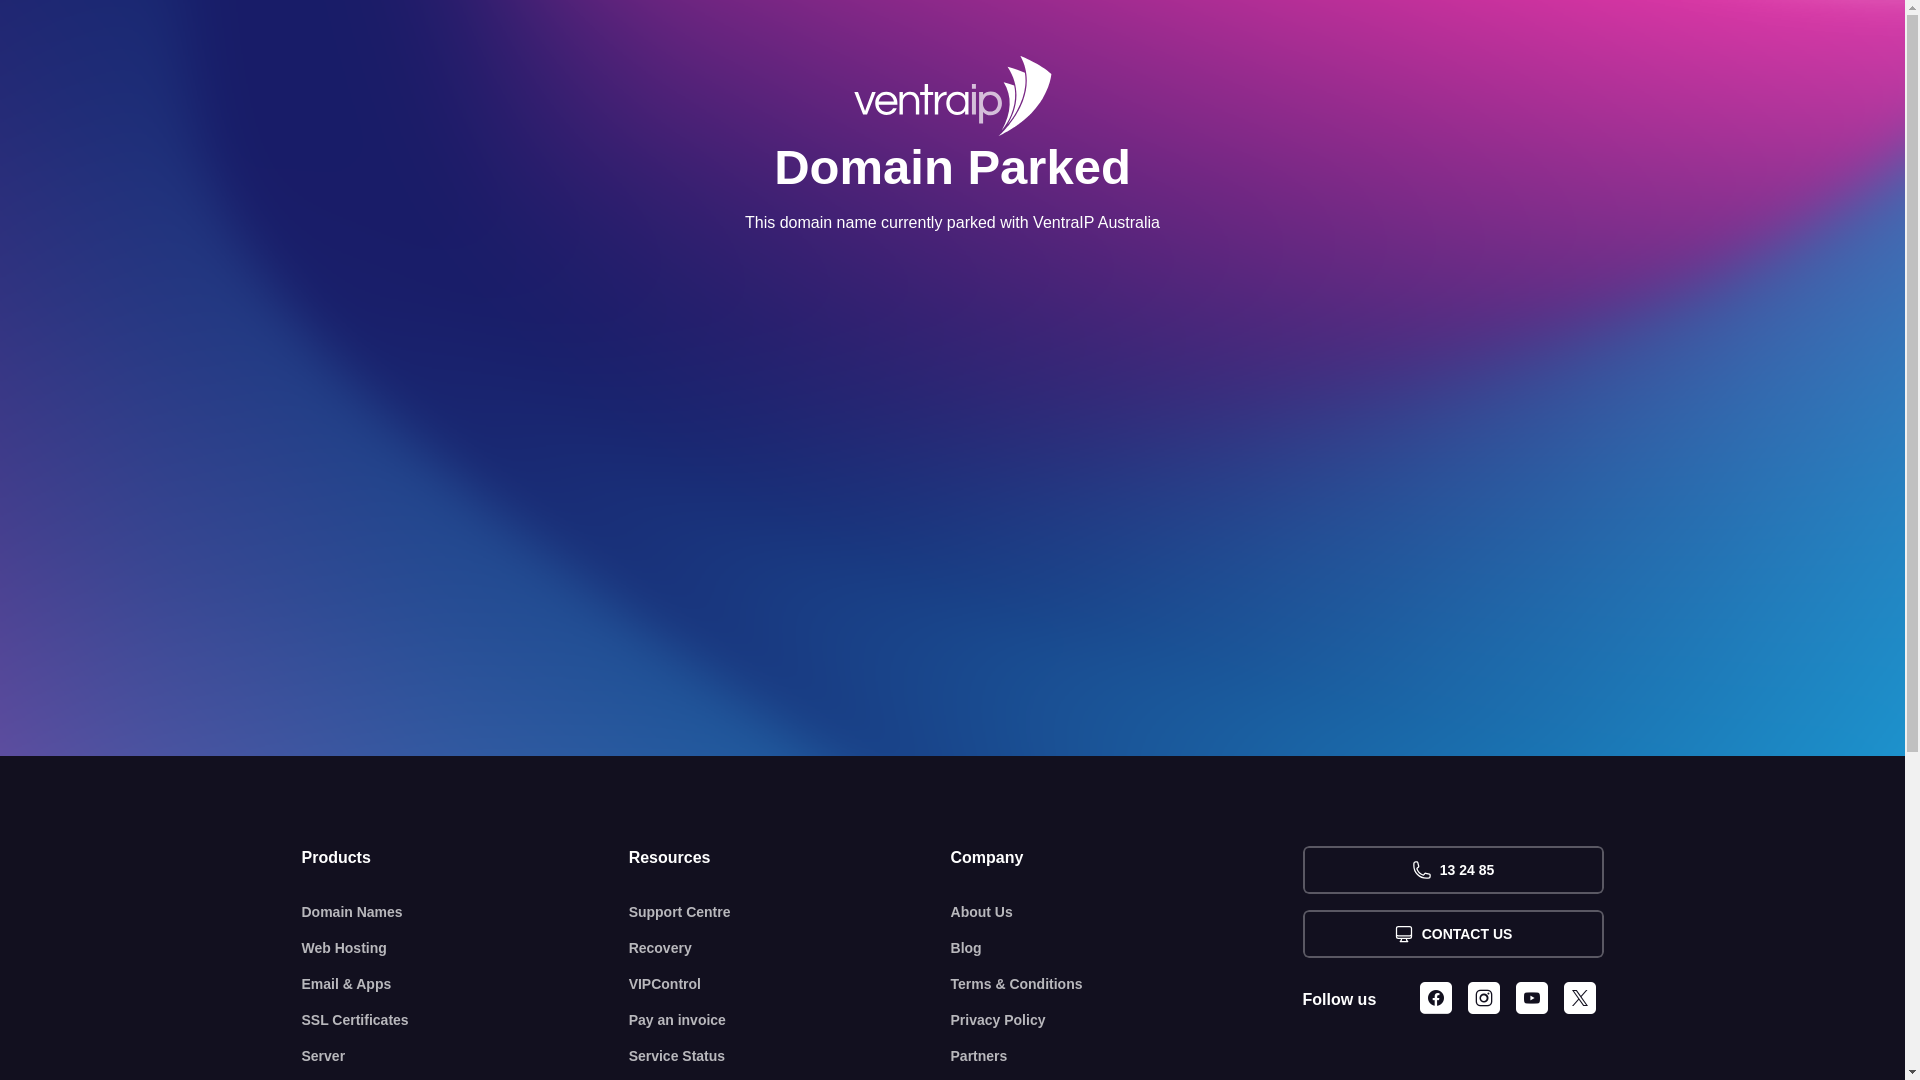 The width and height of the screenshot is (1920, 1080). I want to click on Pay an invoice, so click(790, 1020).